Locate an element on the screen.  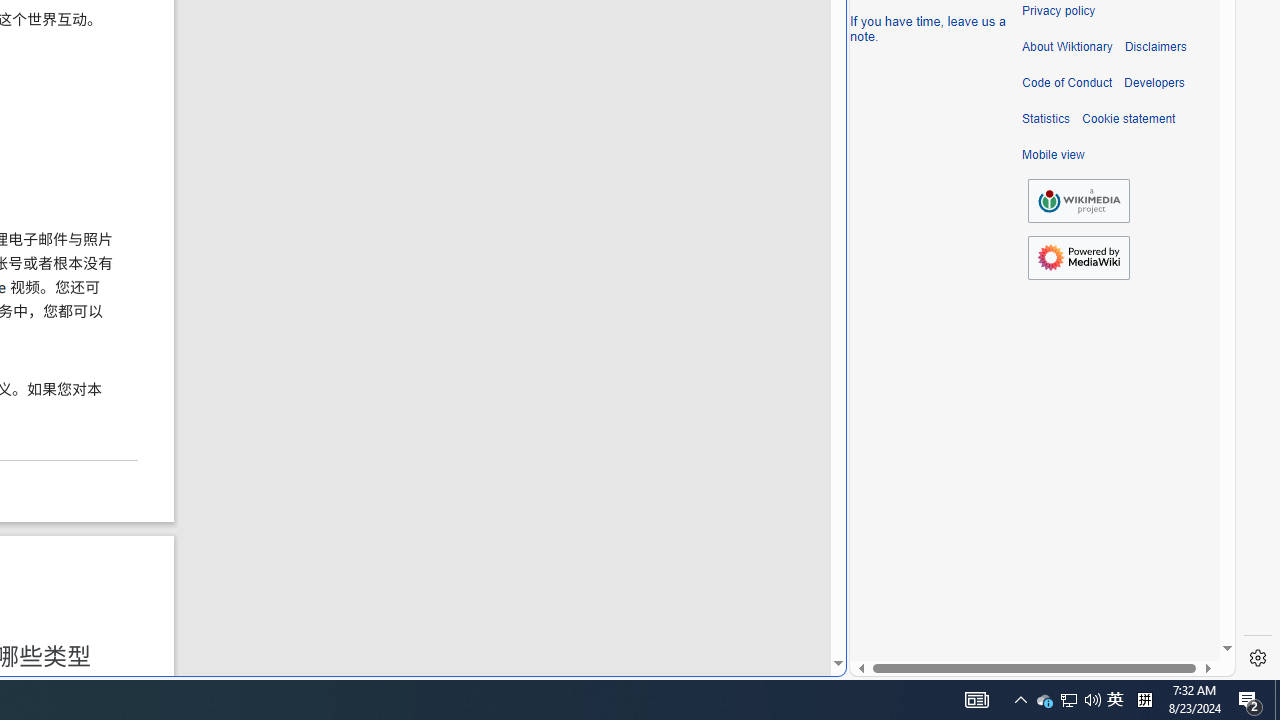
AutomationID: footer-copyrightico is located at coordinates (1078, 200).